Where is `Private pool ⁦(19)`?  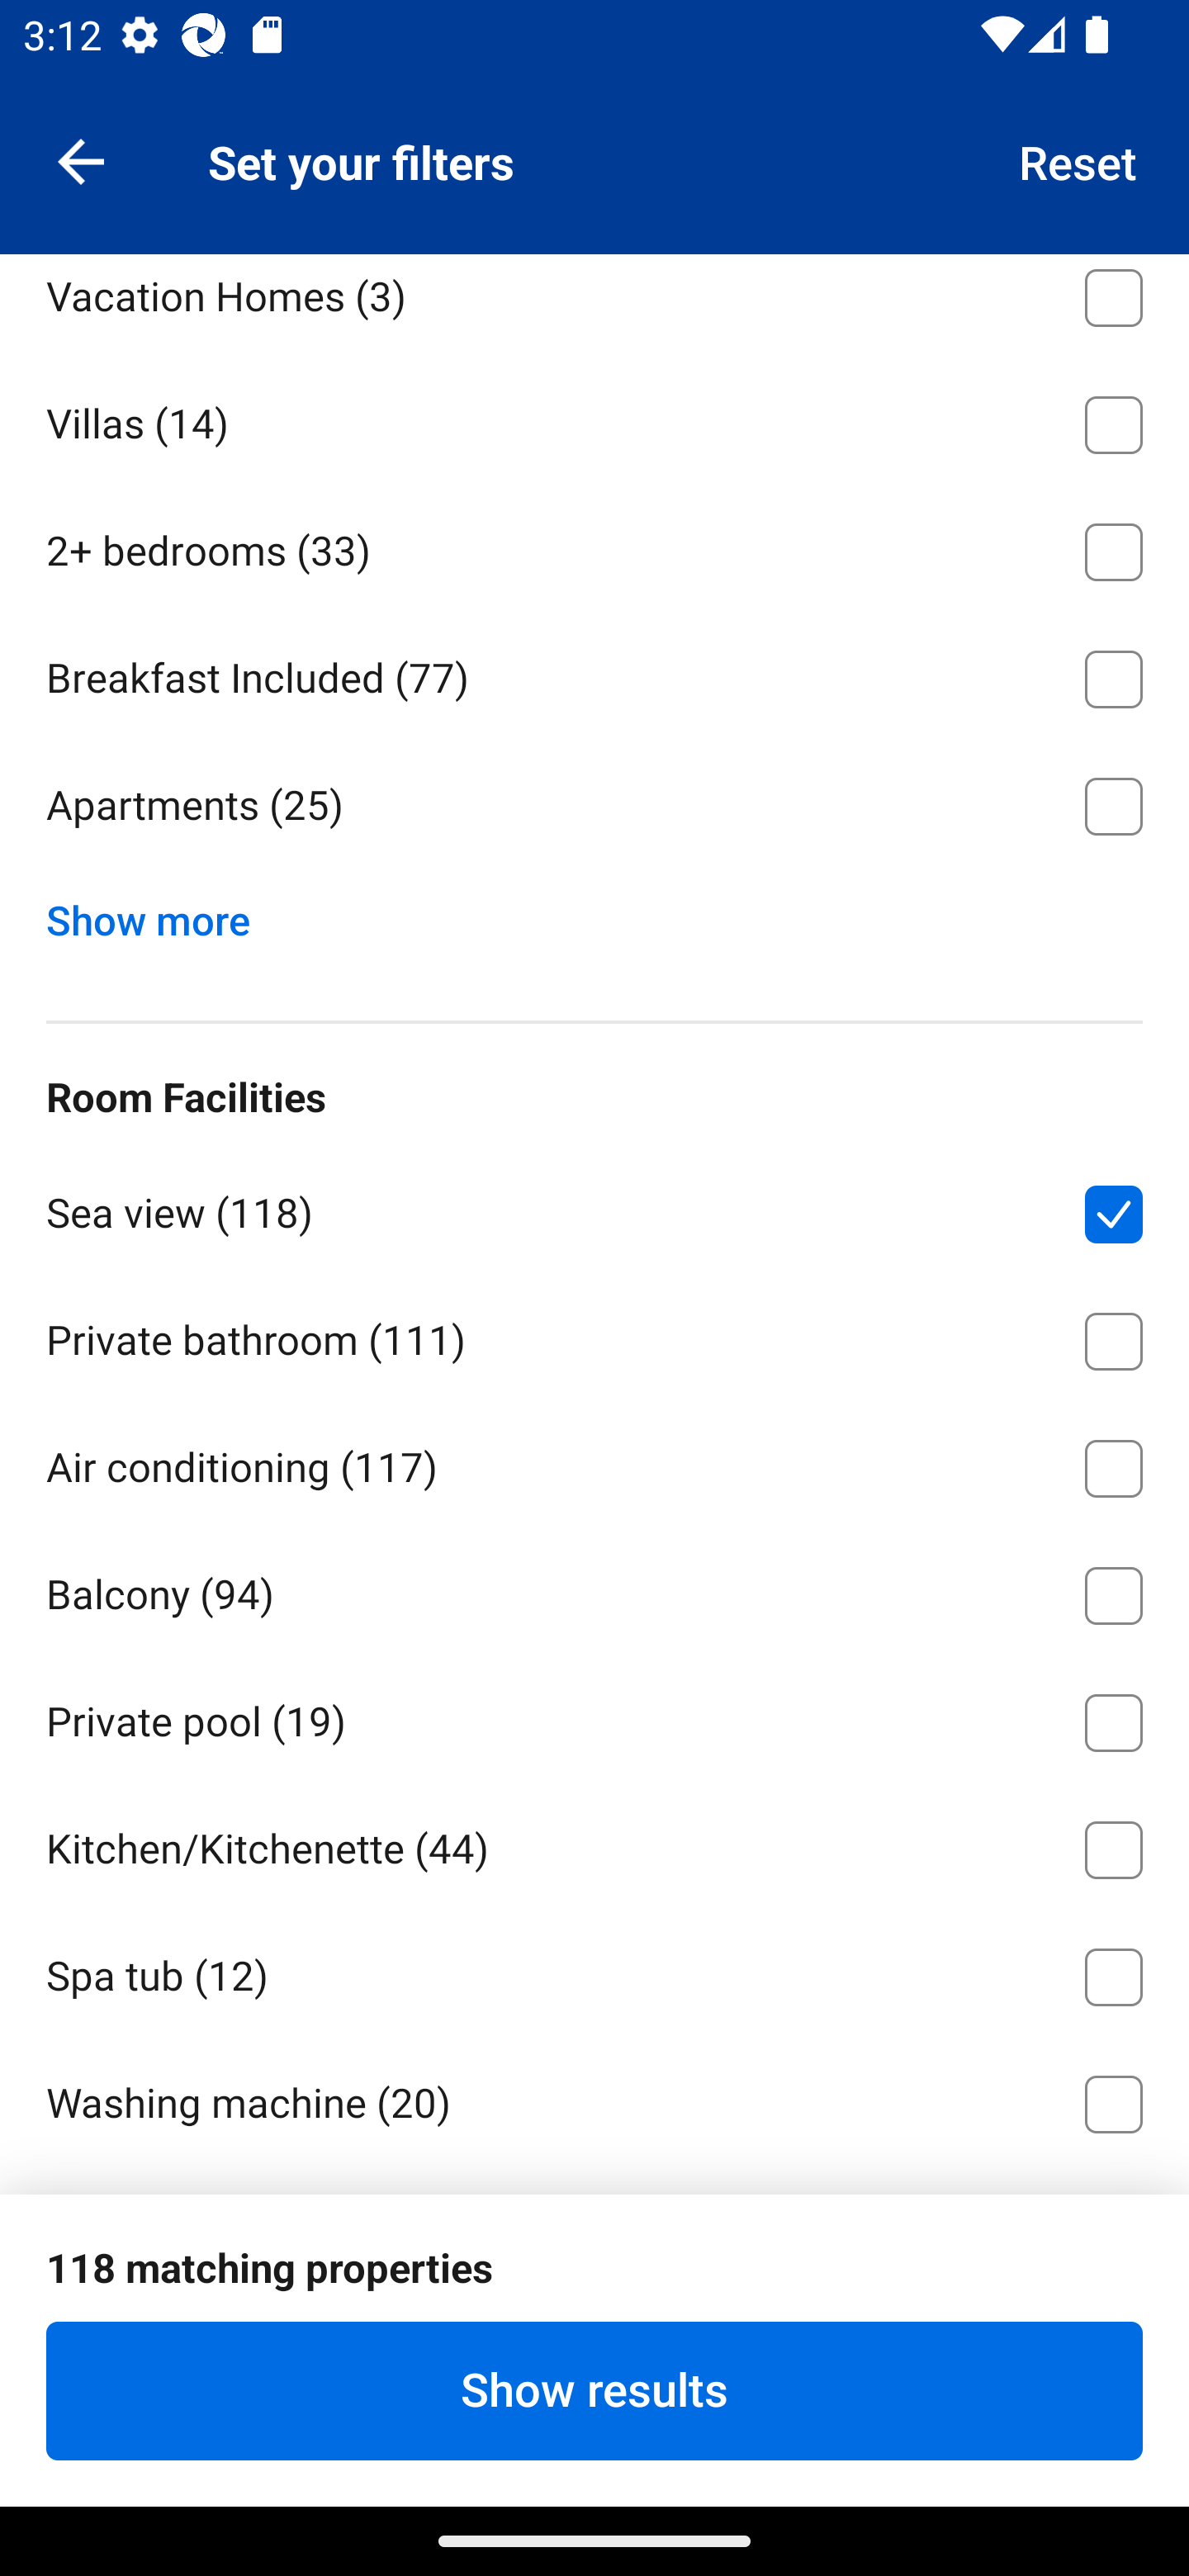
Private pool ⁦(19) is located at coordinates (594, 1717).